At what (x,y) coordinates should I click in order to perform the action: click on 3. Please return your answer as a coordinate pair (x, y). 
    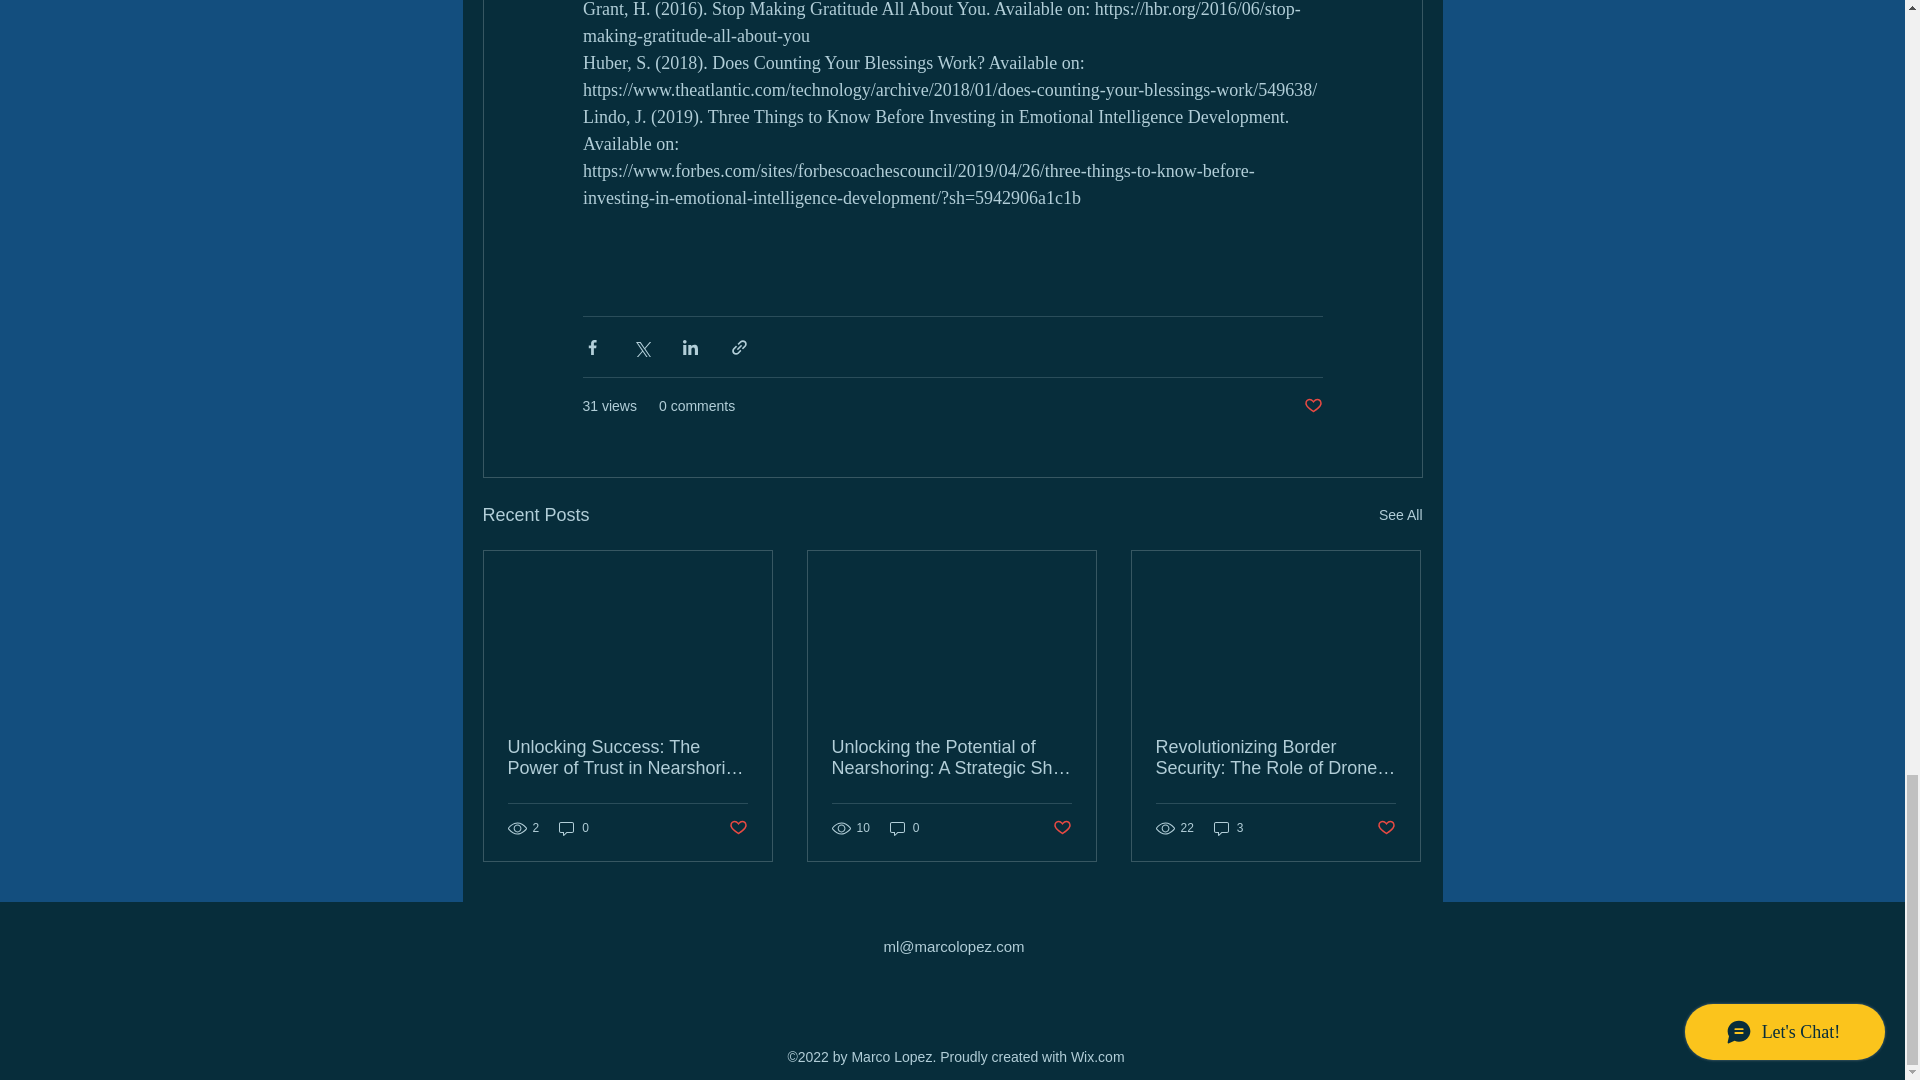
    Looking at the image, I should click on (1228, 828).